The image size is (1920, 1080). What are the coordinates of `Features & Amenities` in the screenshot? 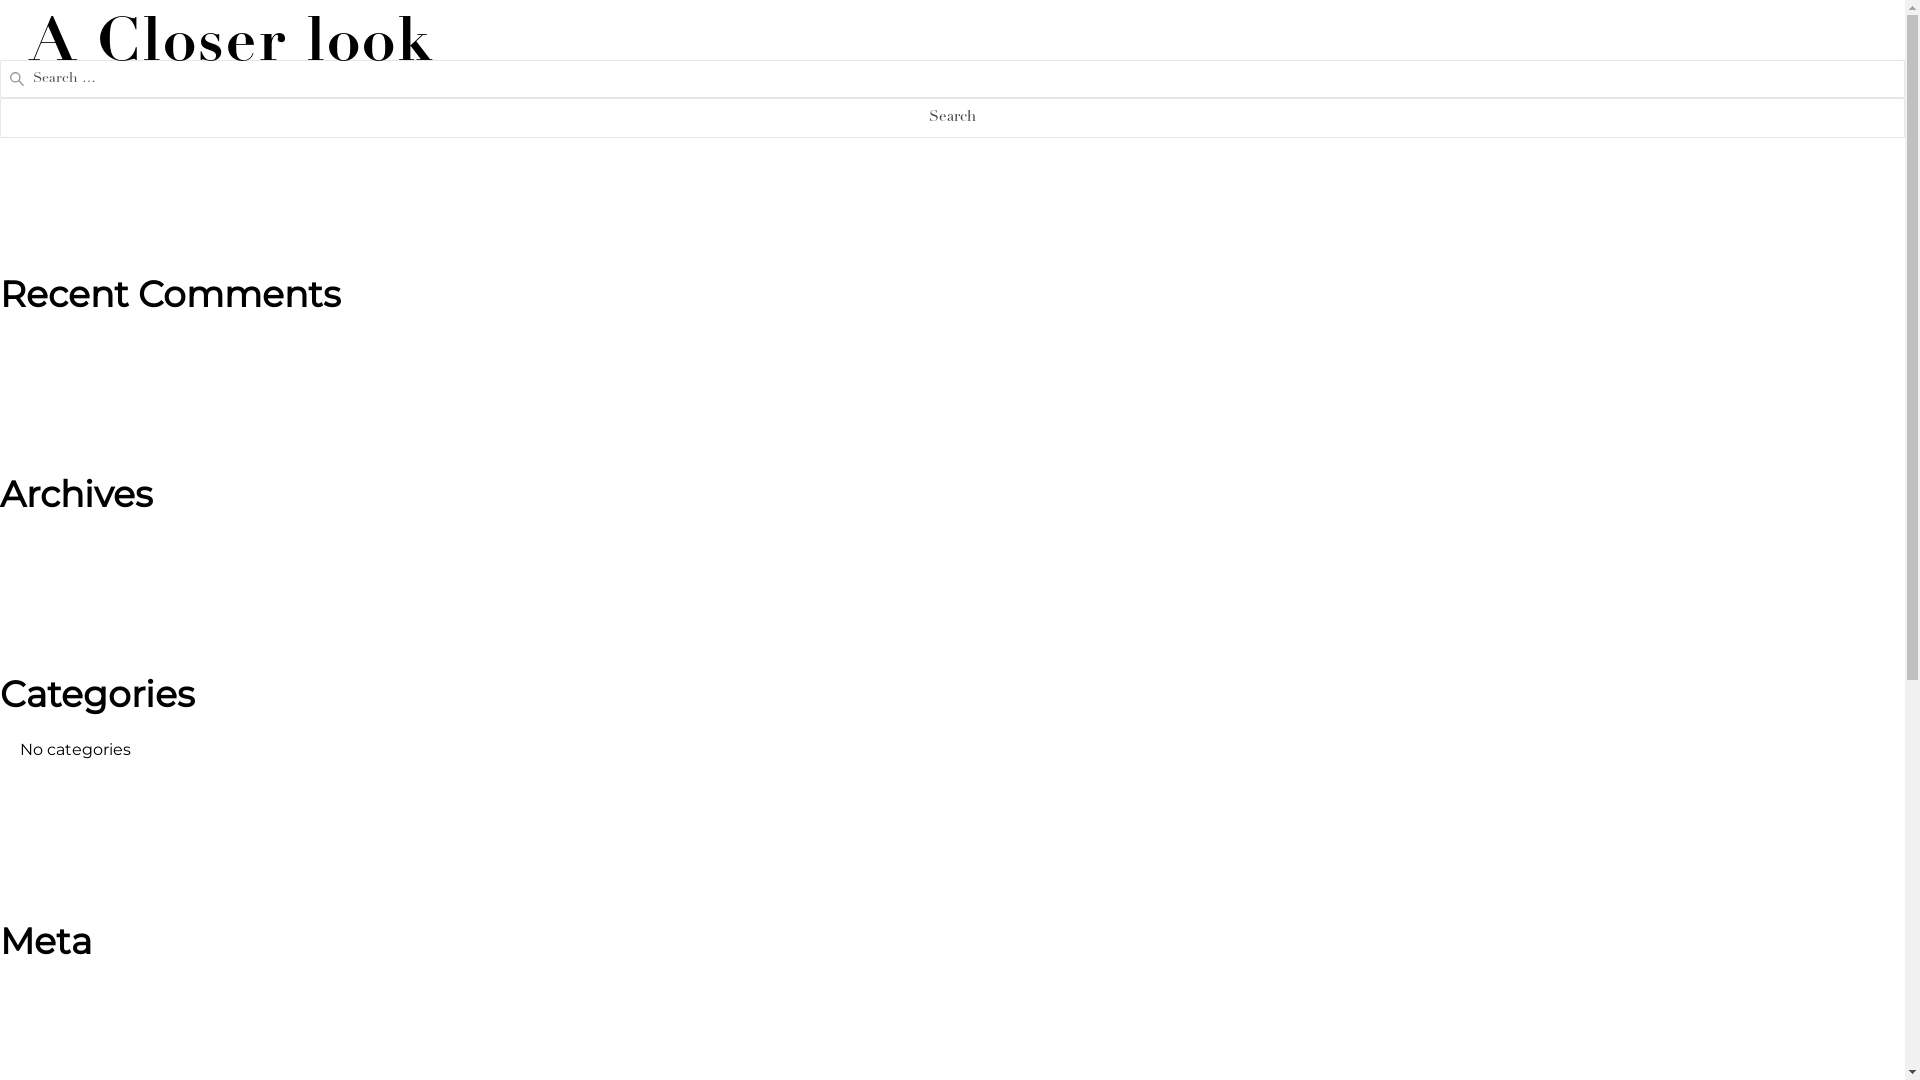 It's located at (1297, 44).